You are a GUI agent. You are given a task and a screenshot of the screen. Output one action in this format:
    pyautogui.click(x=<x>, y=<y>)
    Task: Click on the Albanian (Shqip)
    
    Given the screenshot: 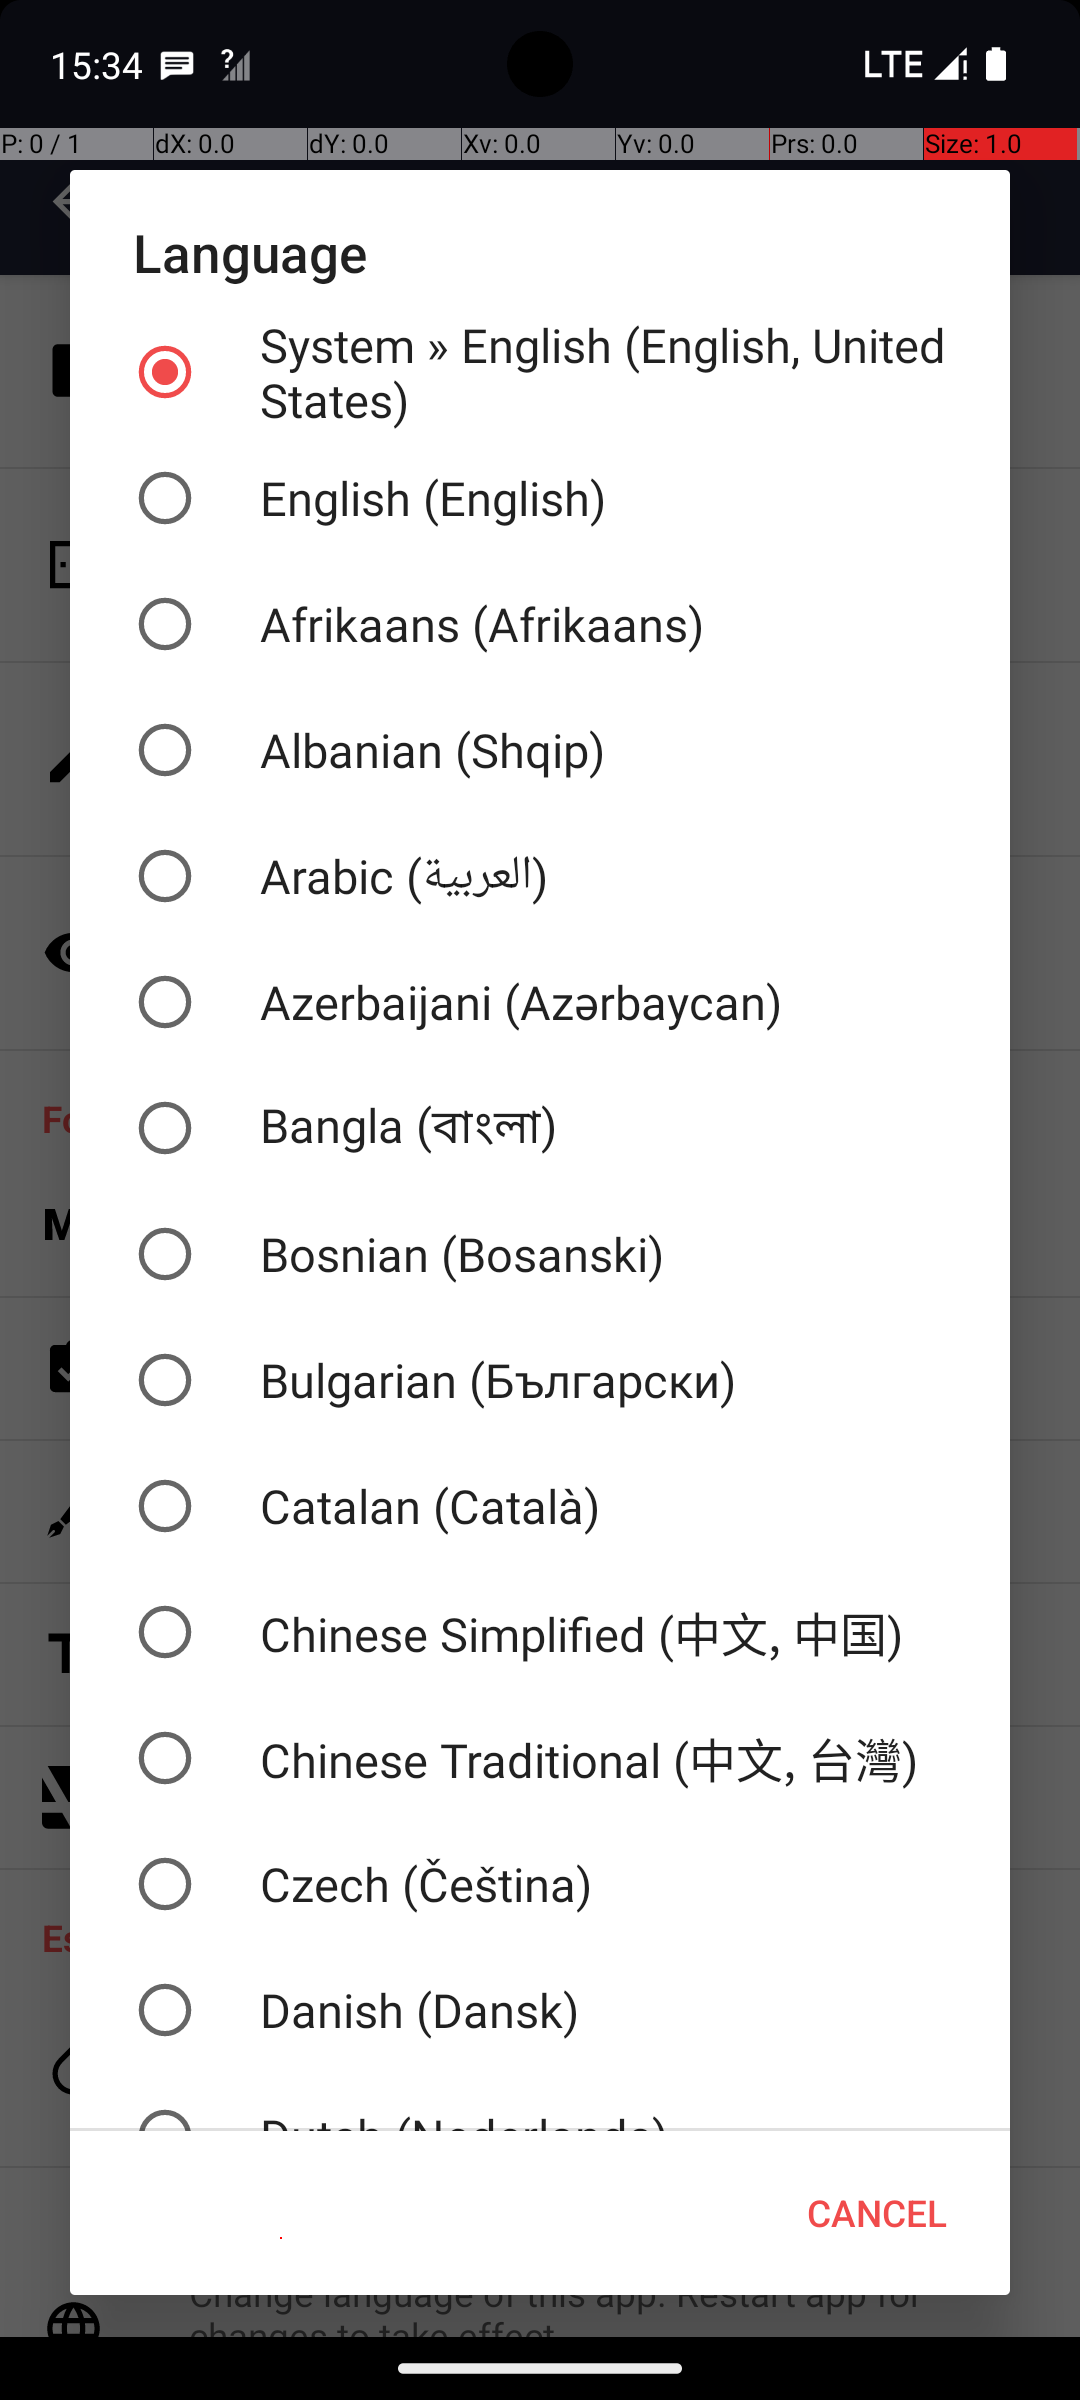 What is the action you would take?
    pyautogui.click(x=540, y=750)
    